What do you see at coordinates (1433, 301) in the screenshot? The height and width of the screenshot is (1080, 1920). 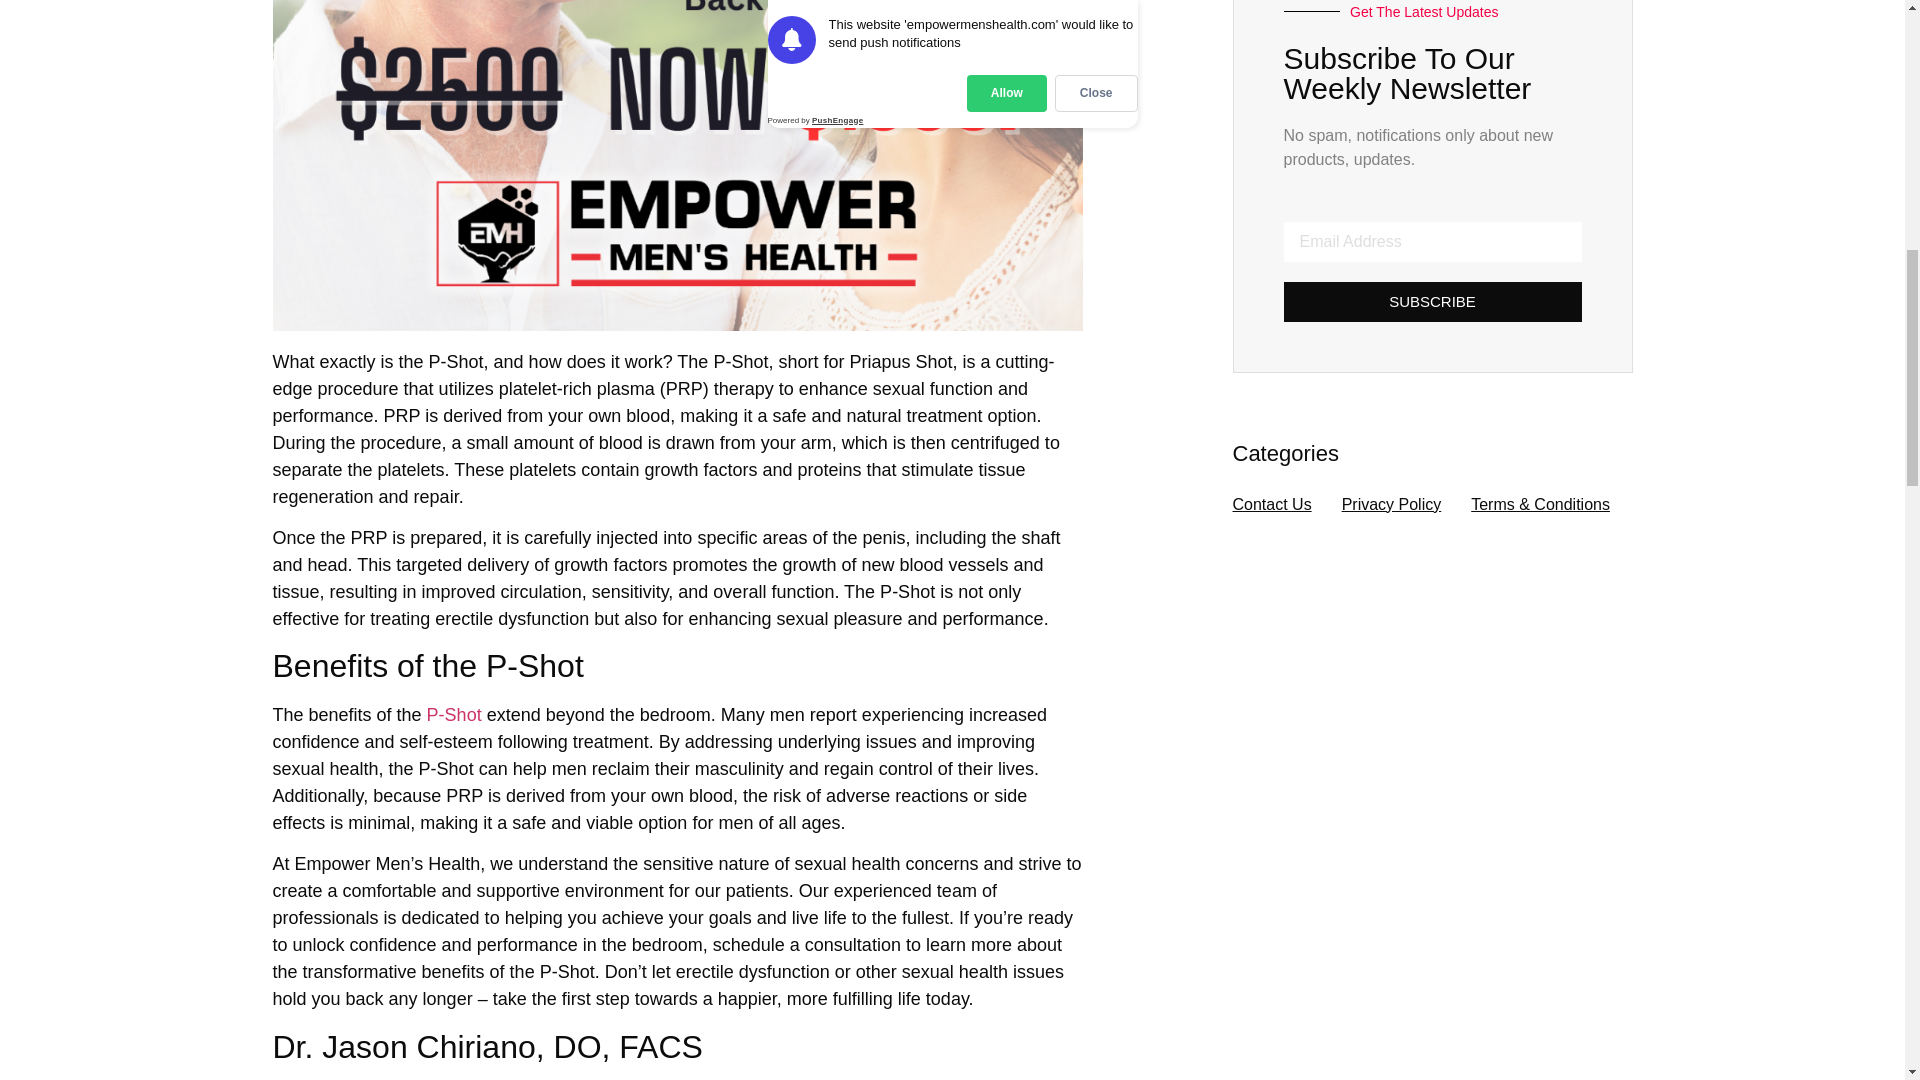 I see `SUBSCRIBE` at bounding box center [1433, 301].